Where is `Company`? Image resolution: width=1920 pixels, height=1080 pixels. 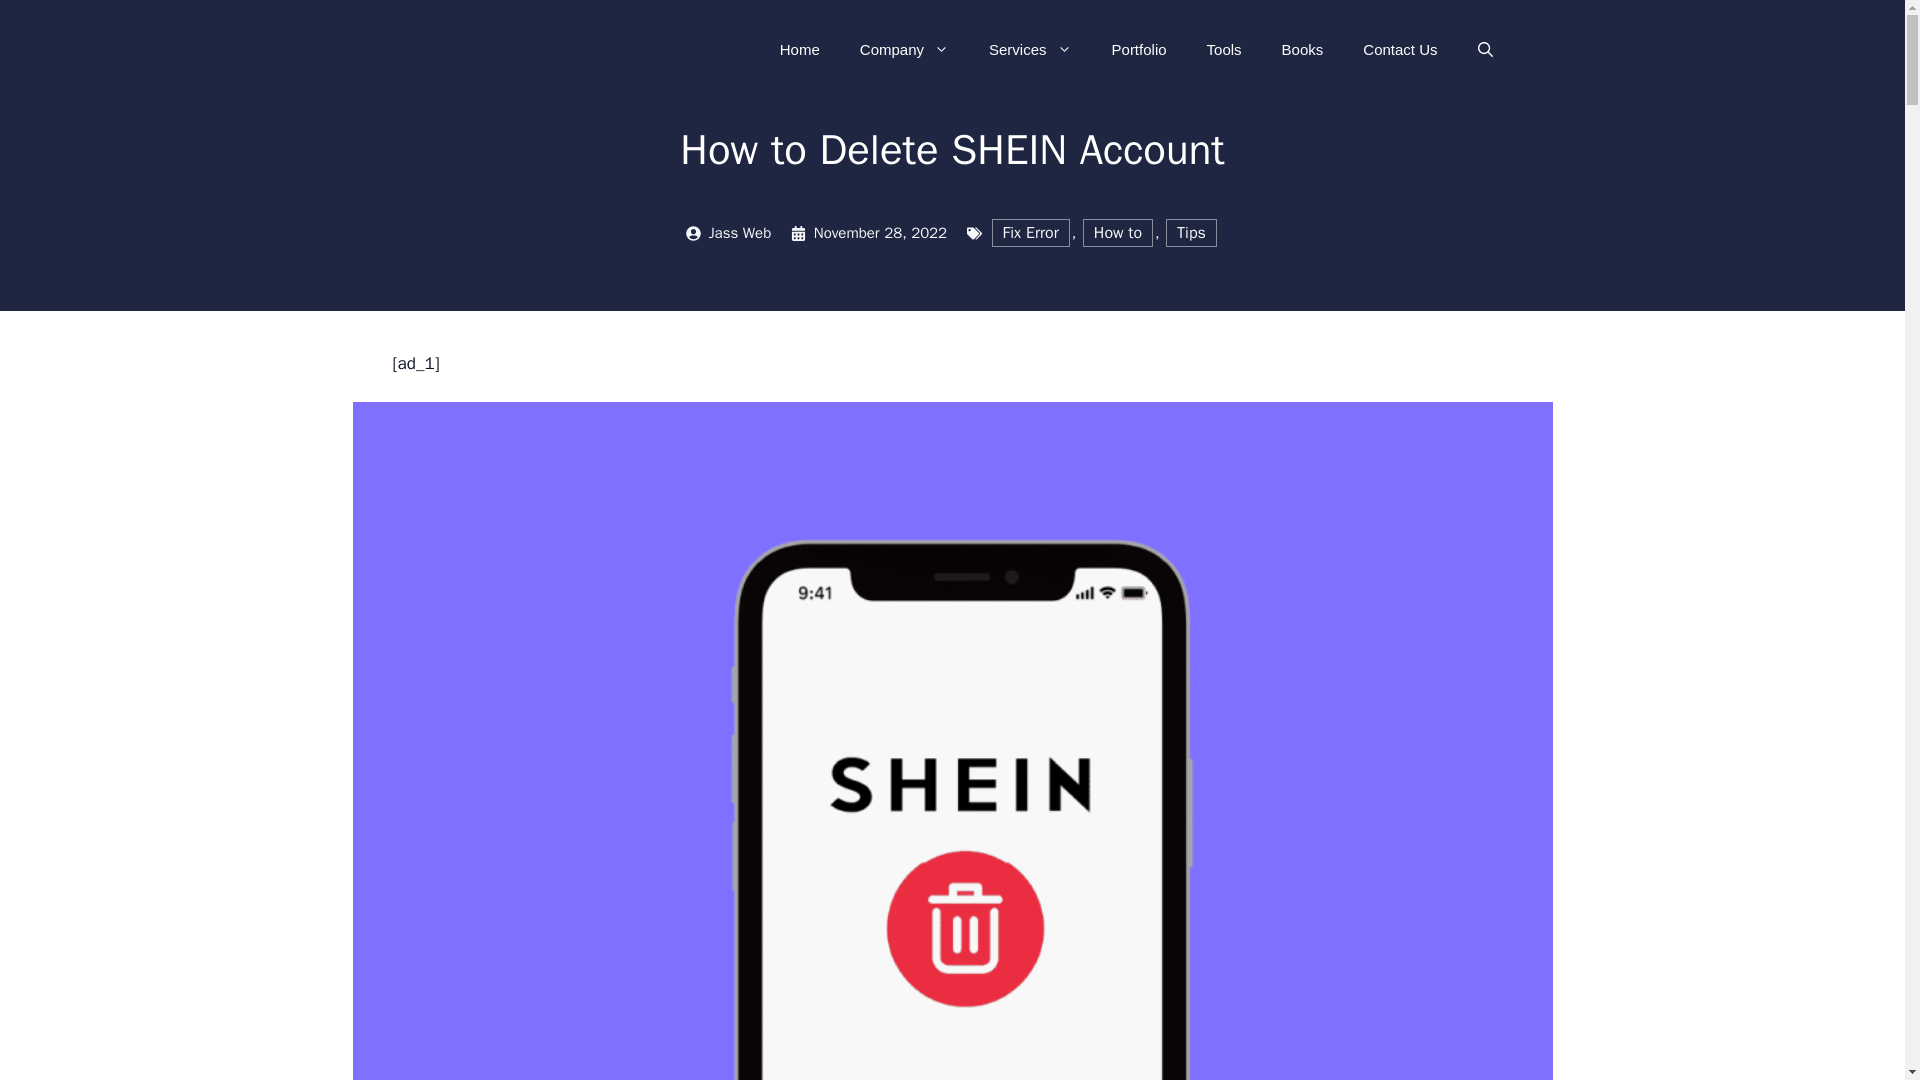
Company is located at coordinates (904, 50).